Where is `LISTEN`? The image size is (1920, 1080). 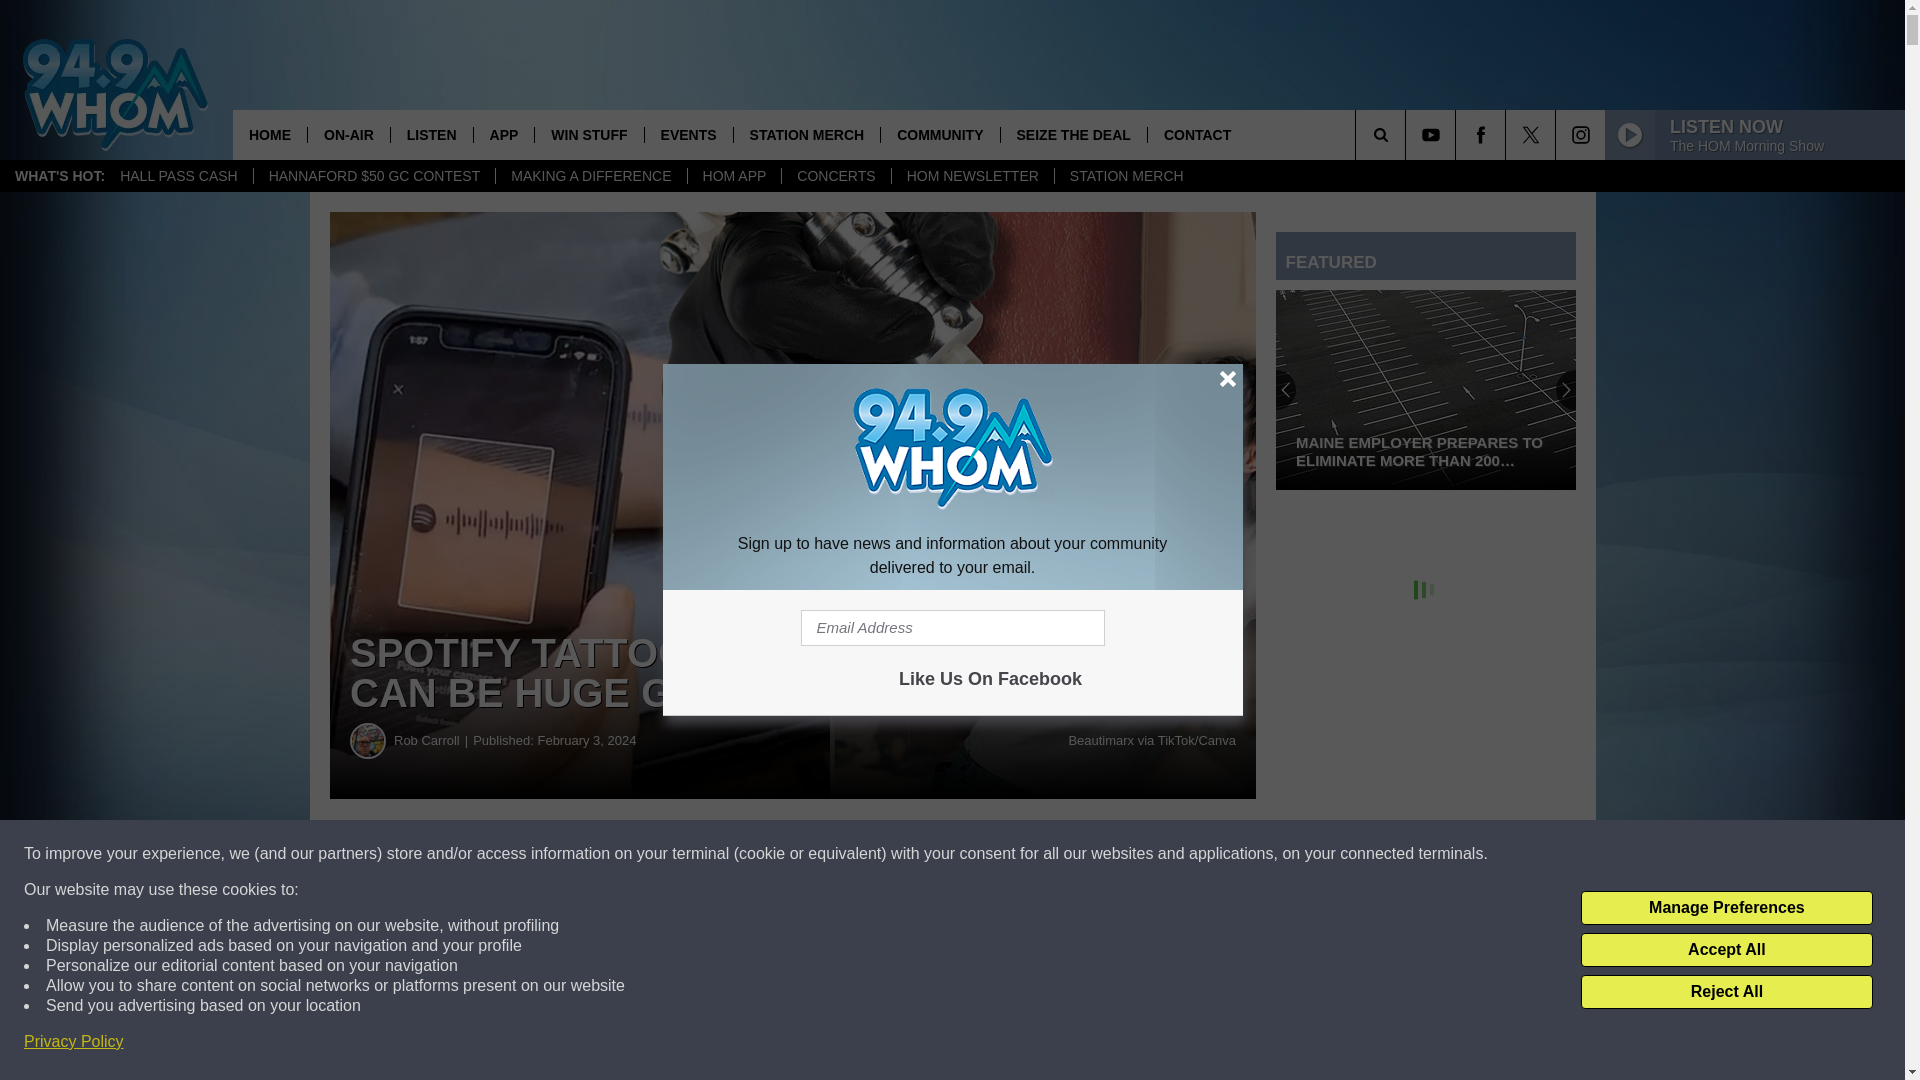
LISTEN is located at coordinates (430, 134).